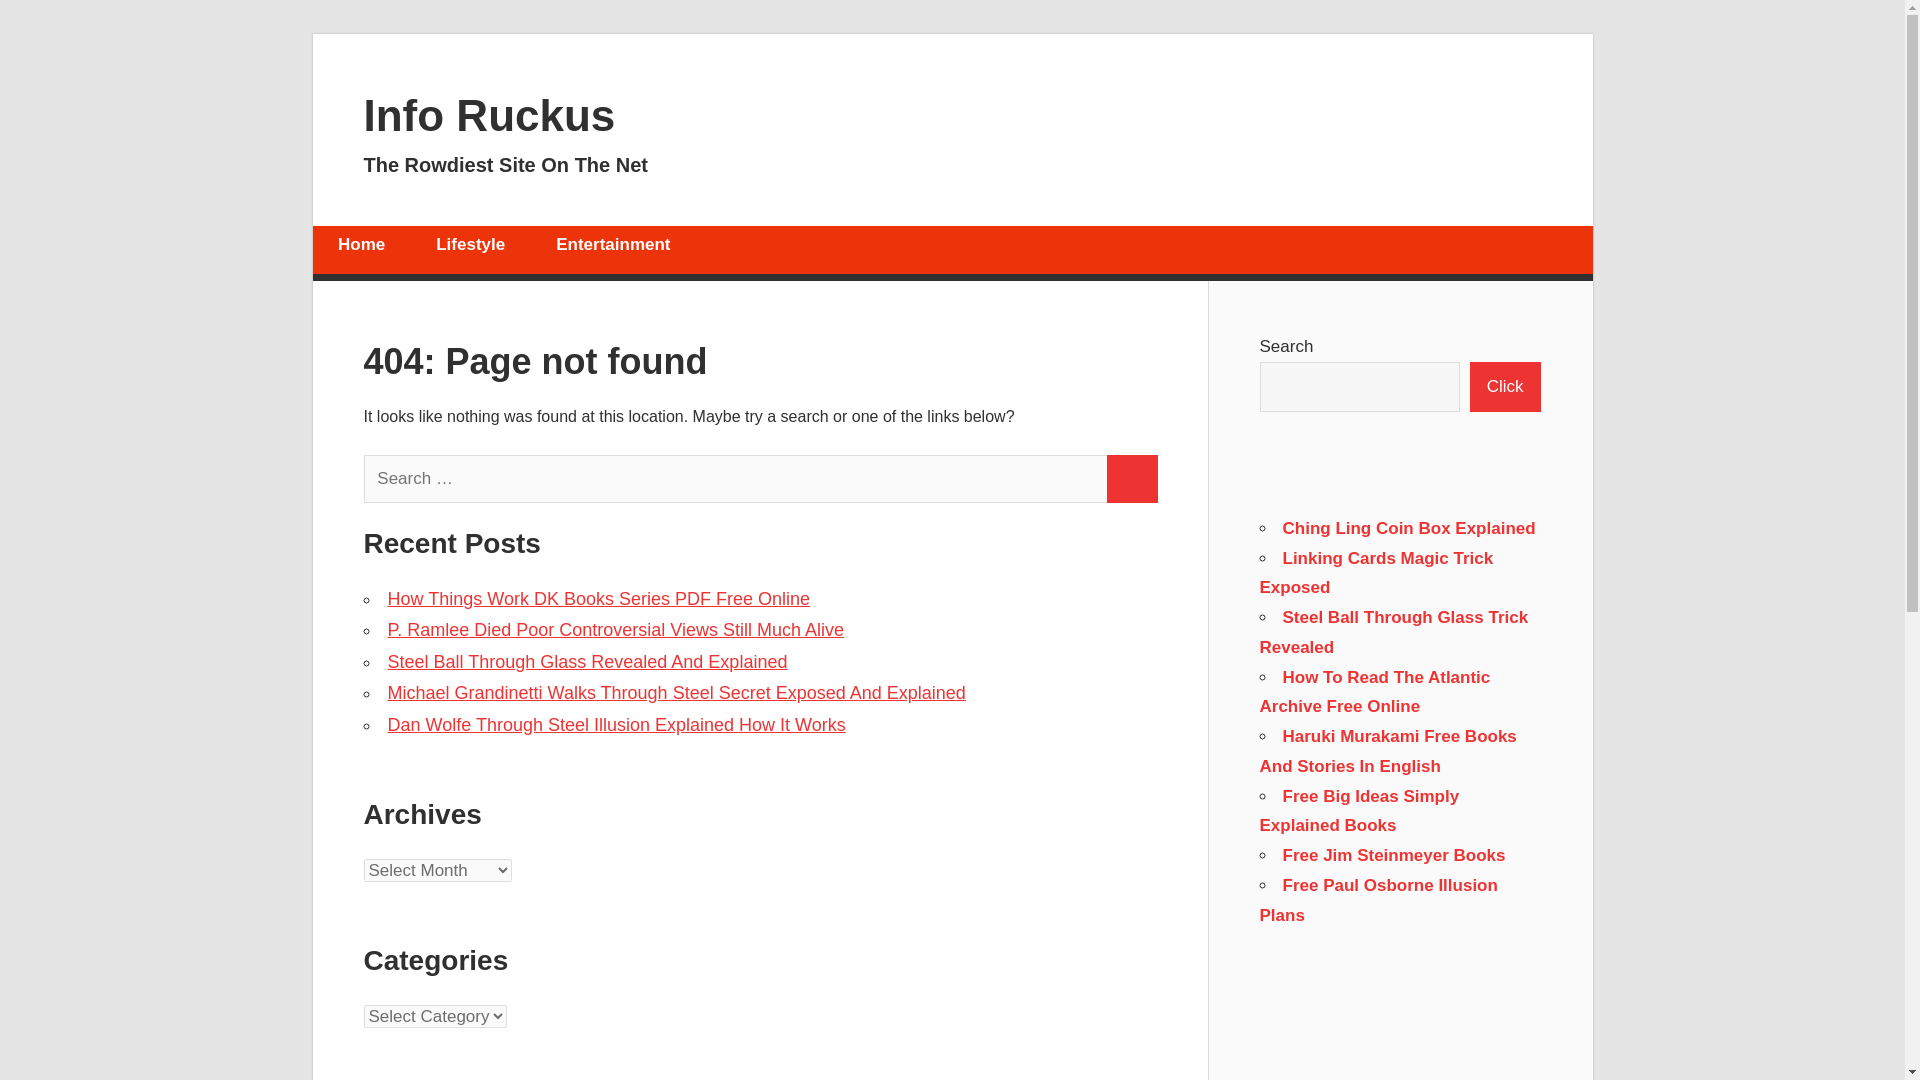  What do you see at coordinates (598, 598) in the screenshot?
I see `How Things Work DK Books Series PDF Free Online` at bounding box center [598, 598].